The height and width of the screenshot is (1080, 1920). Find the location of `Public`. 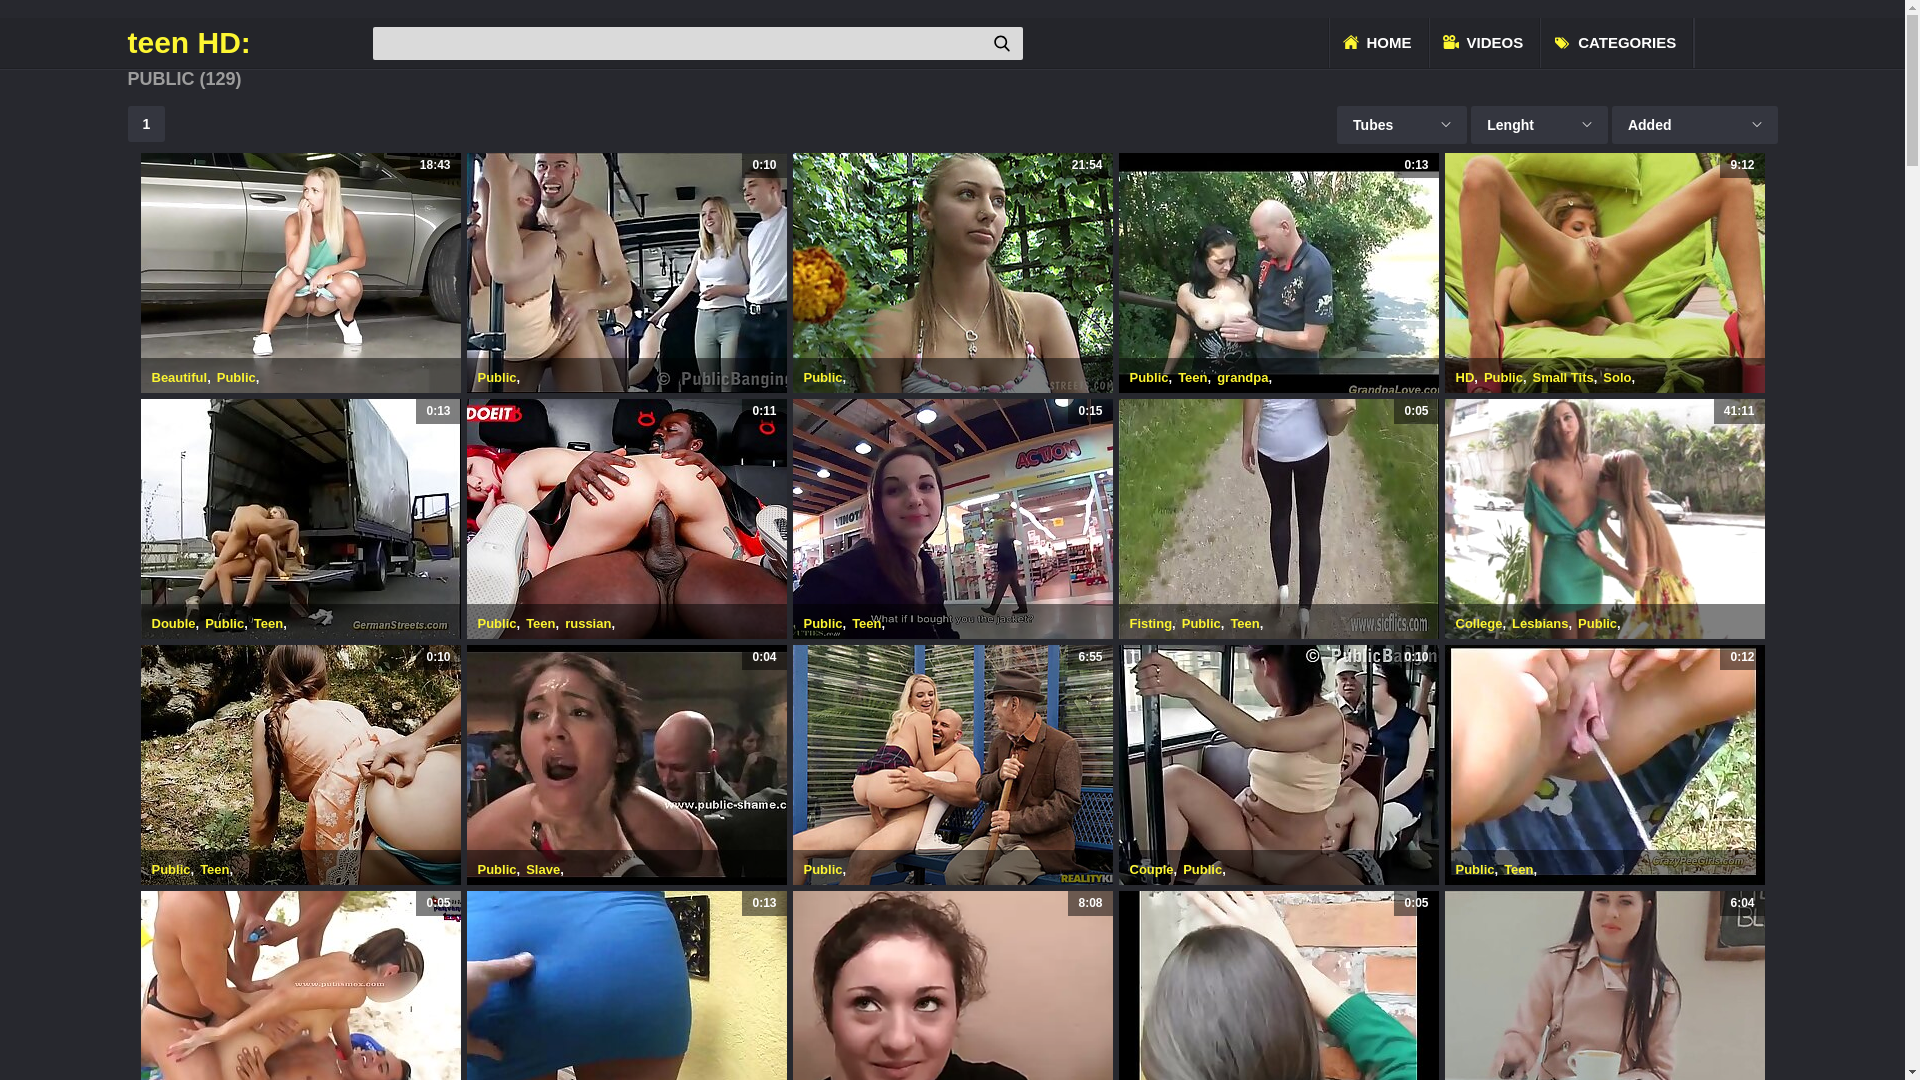

Public is located at coordinates (236, 377).